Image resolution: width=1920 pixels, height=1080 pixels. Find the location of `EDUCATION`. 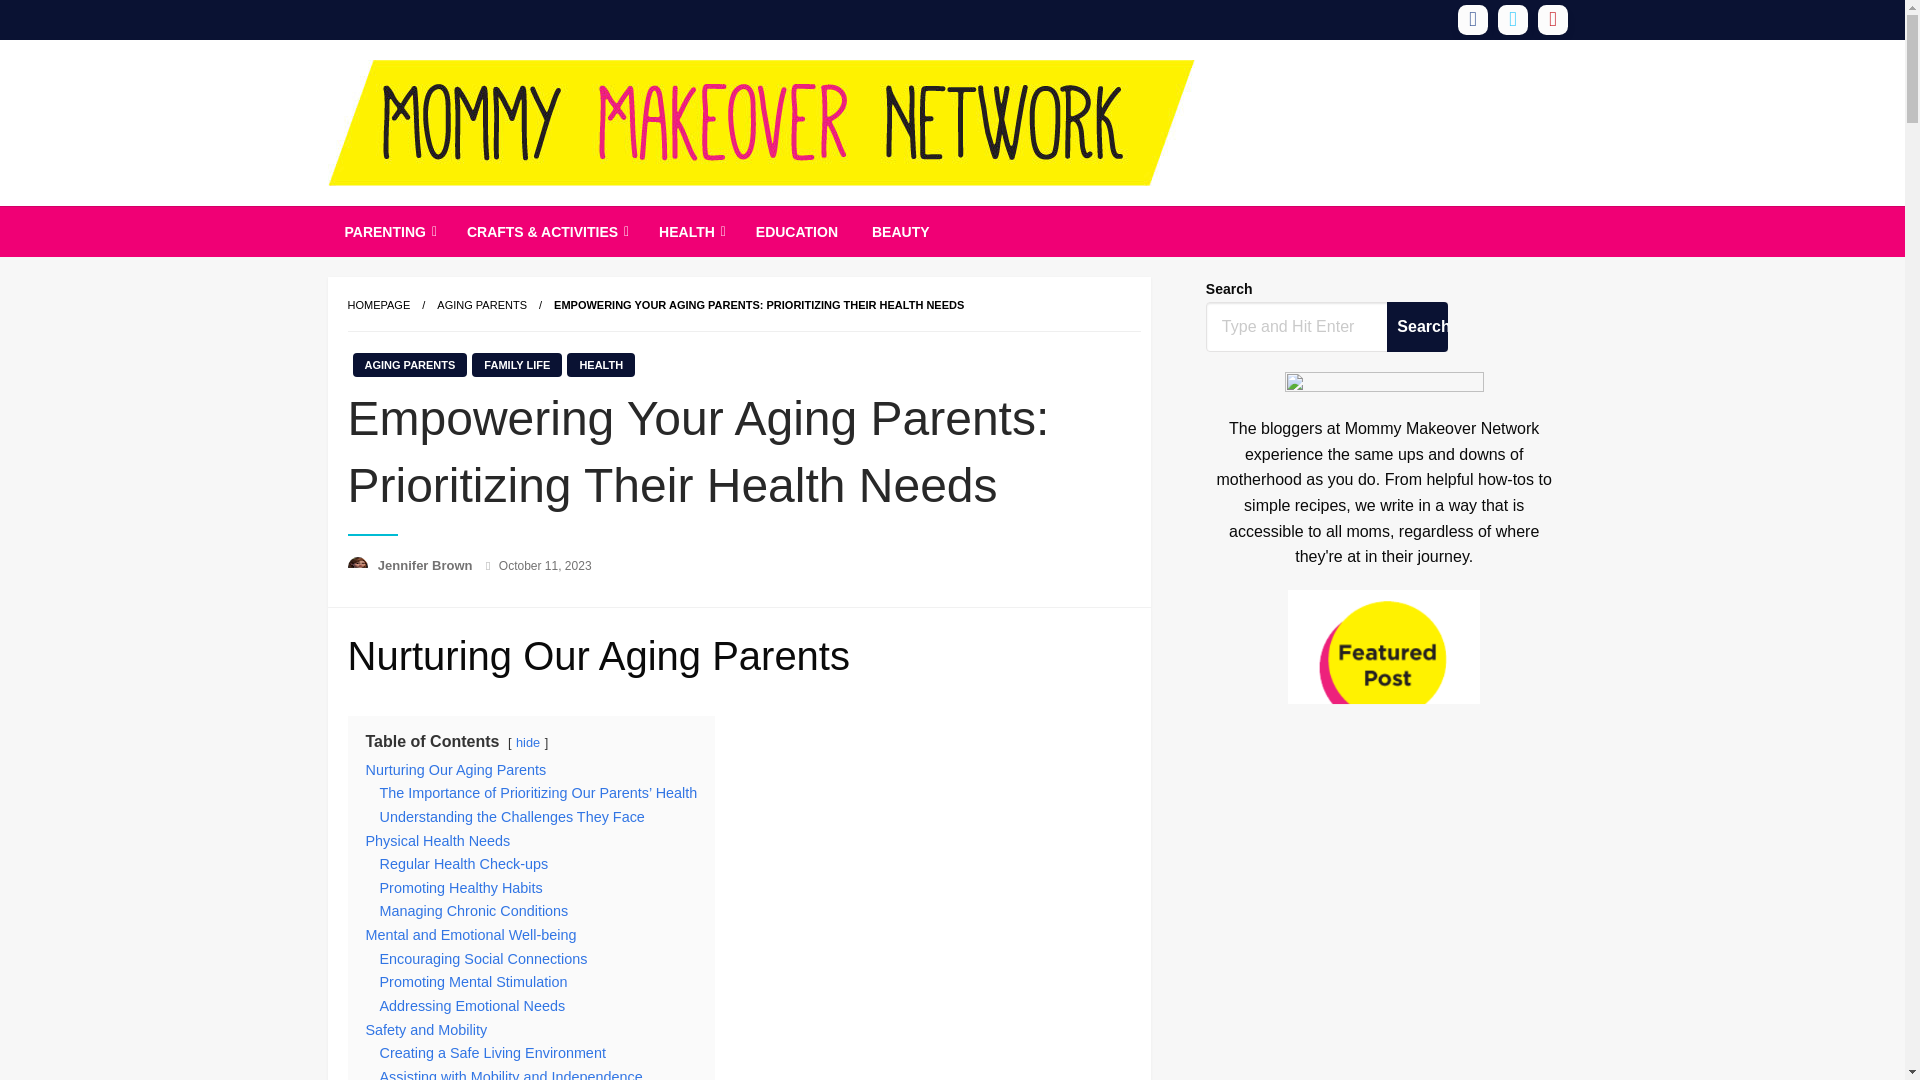

EDUCATION is located at coordinates (796, 232).